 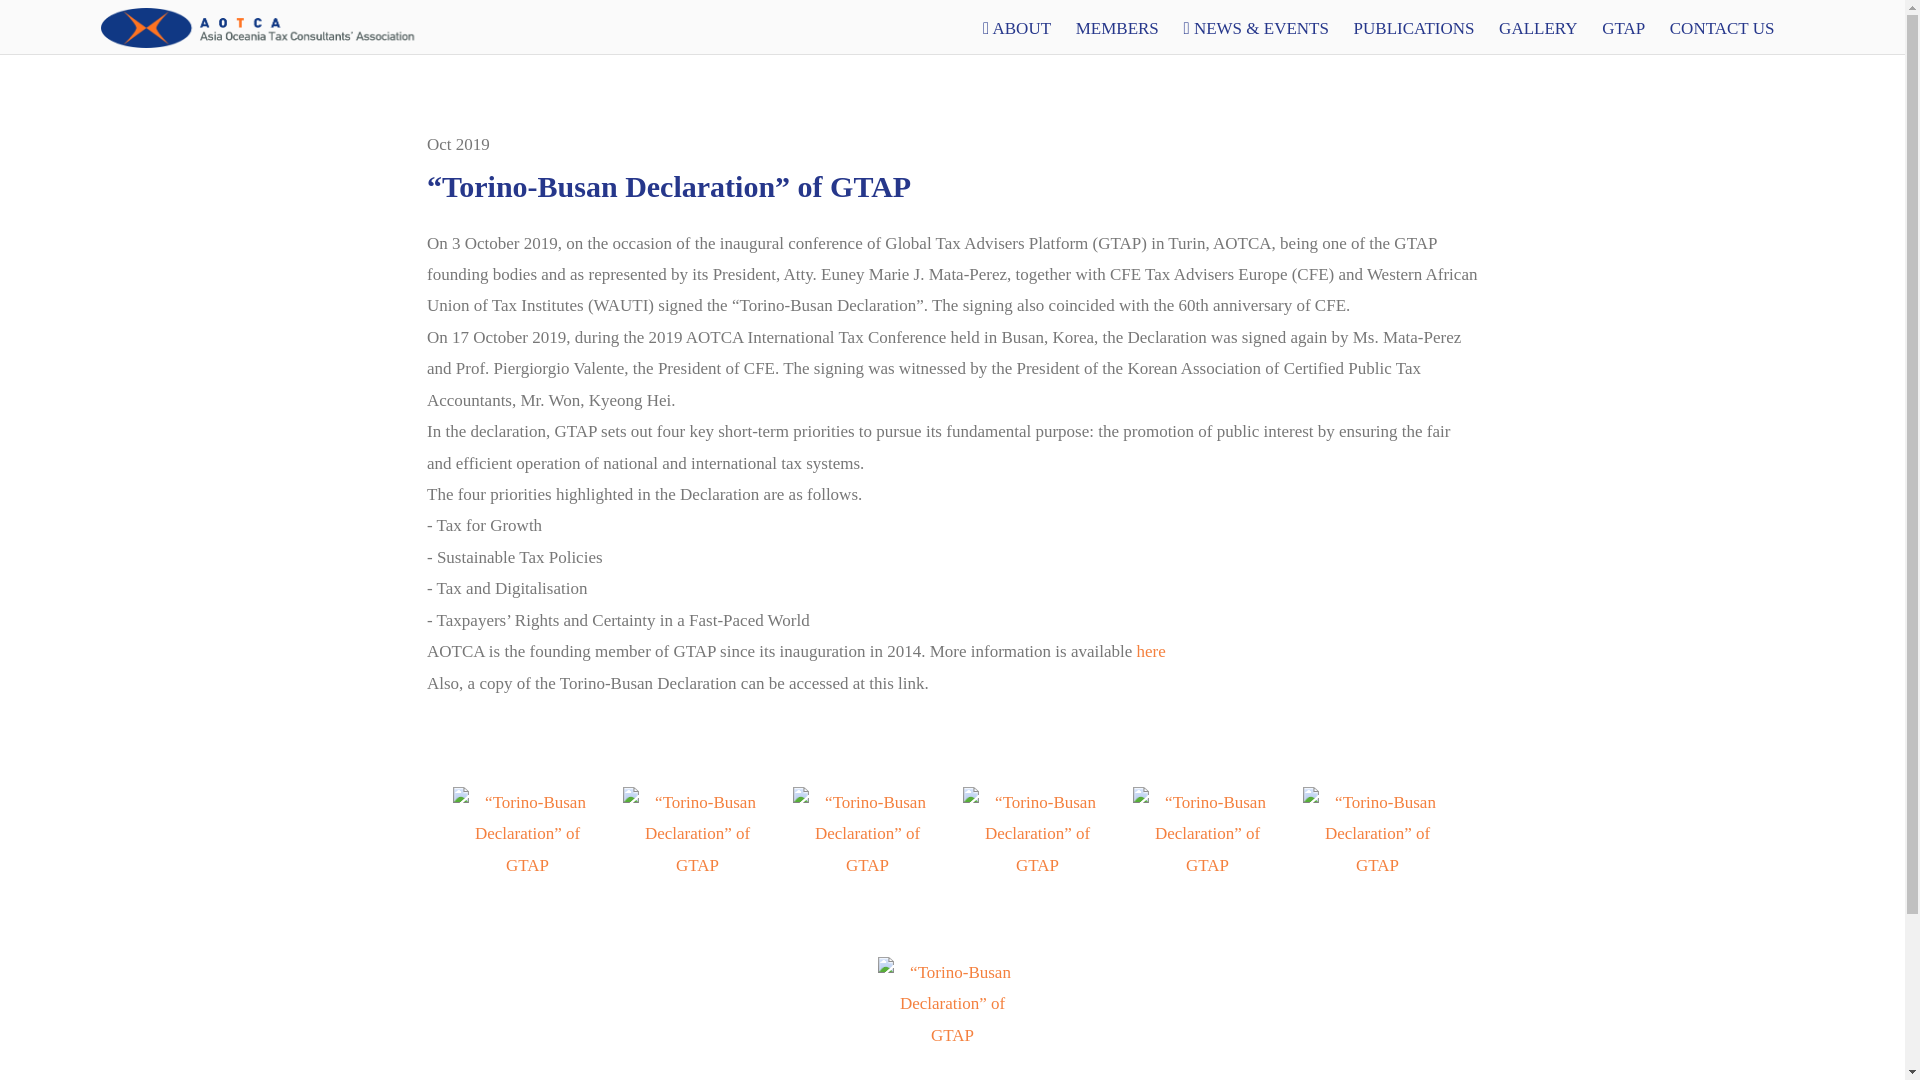 I want to click on gtapnews-3, so click(x=1207, y=865).